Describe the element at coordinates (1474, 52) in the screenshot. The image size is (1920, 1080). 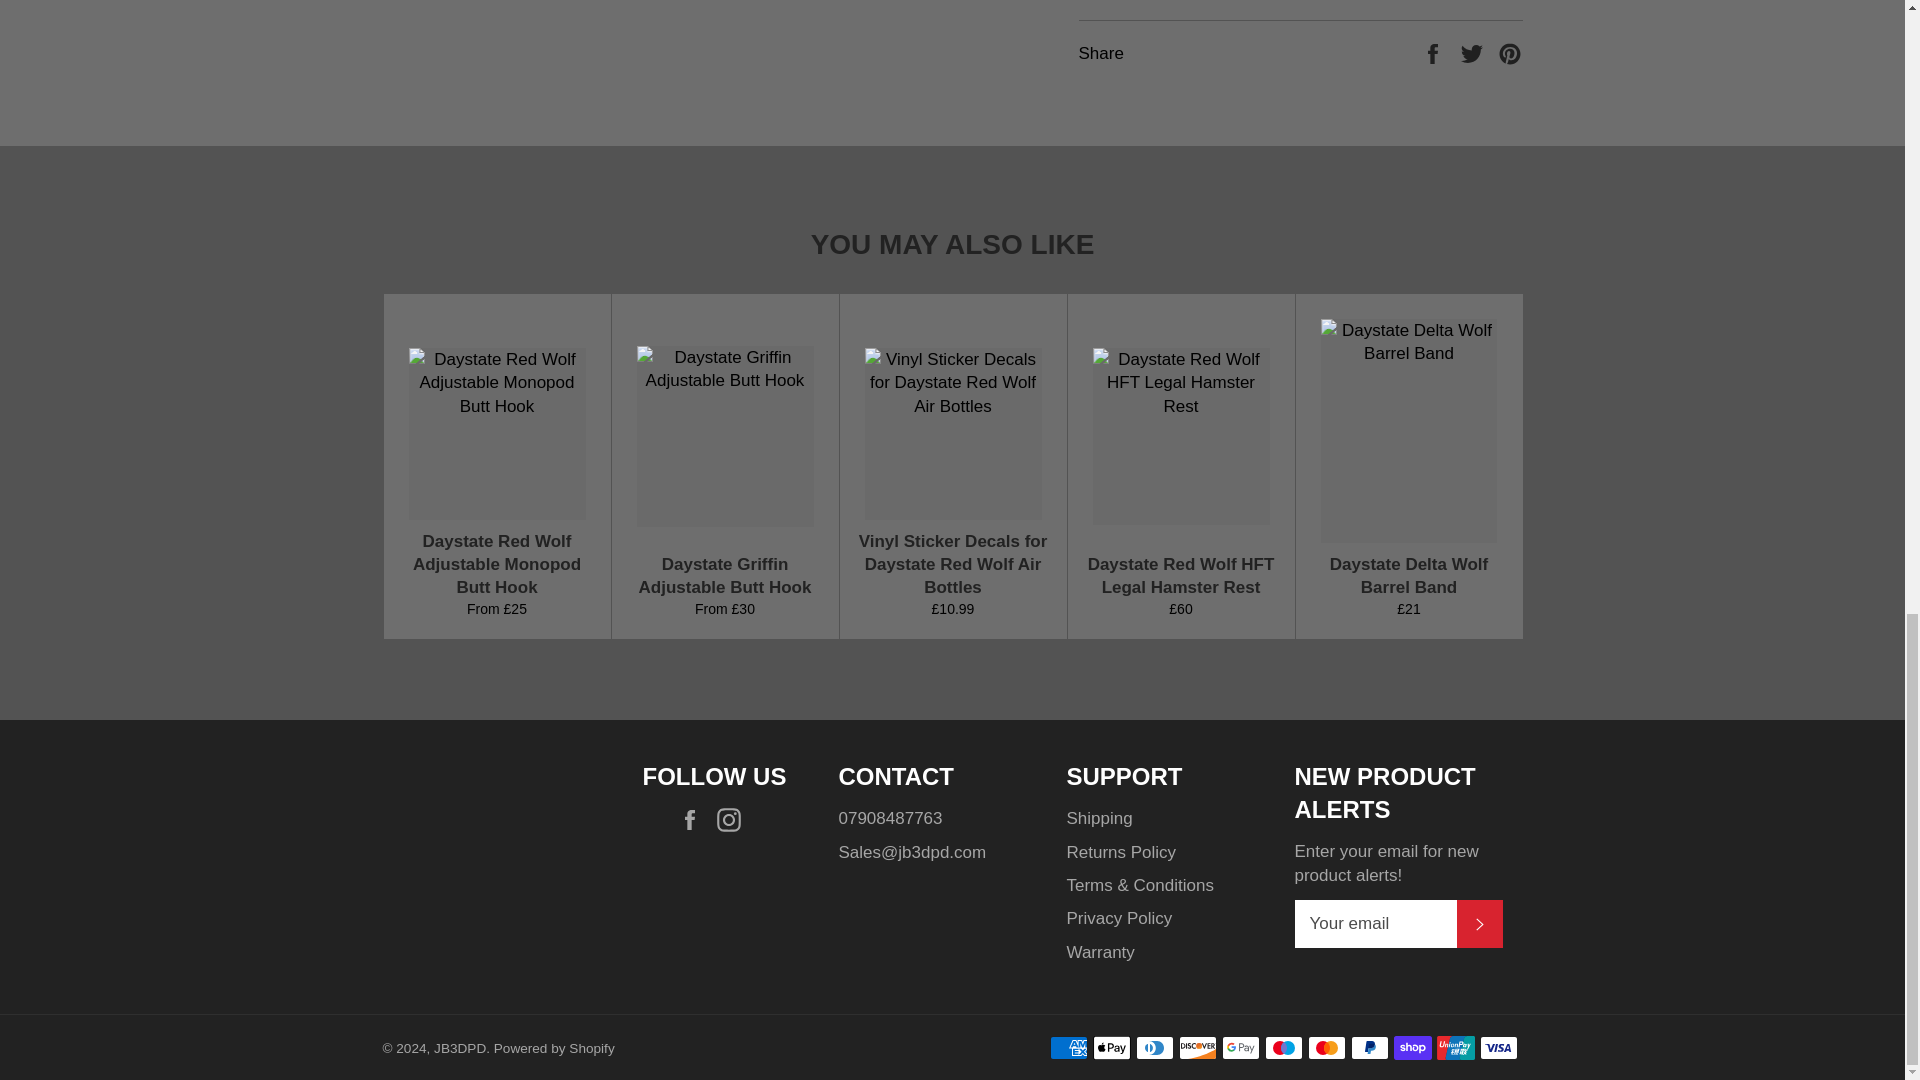
I see `Tweet on Twitter` at that location.